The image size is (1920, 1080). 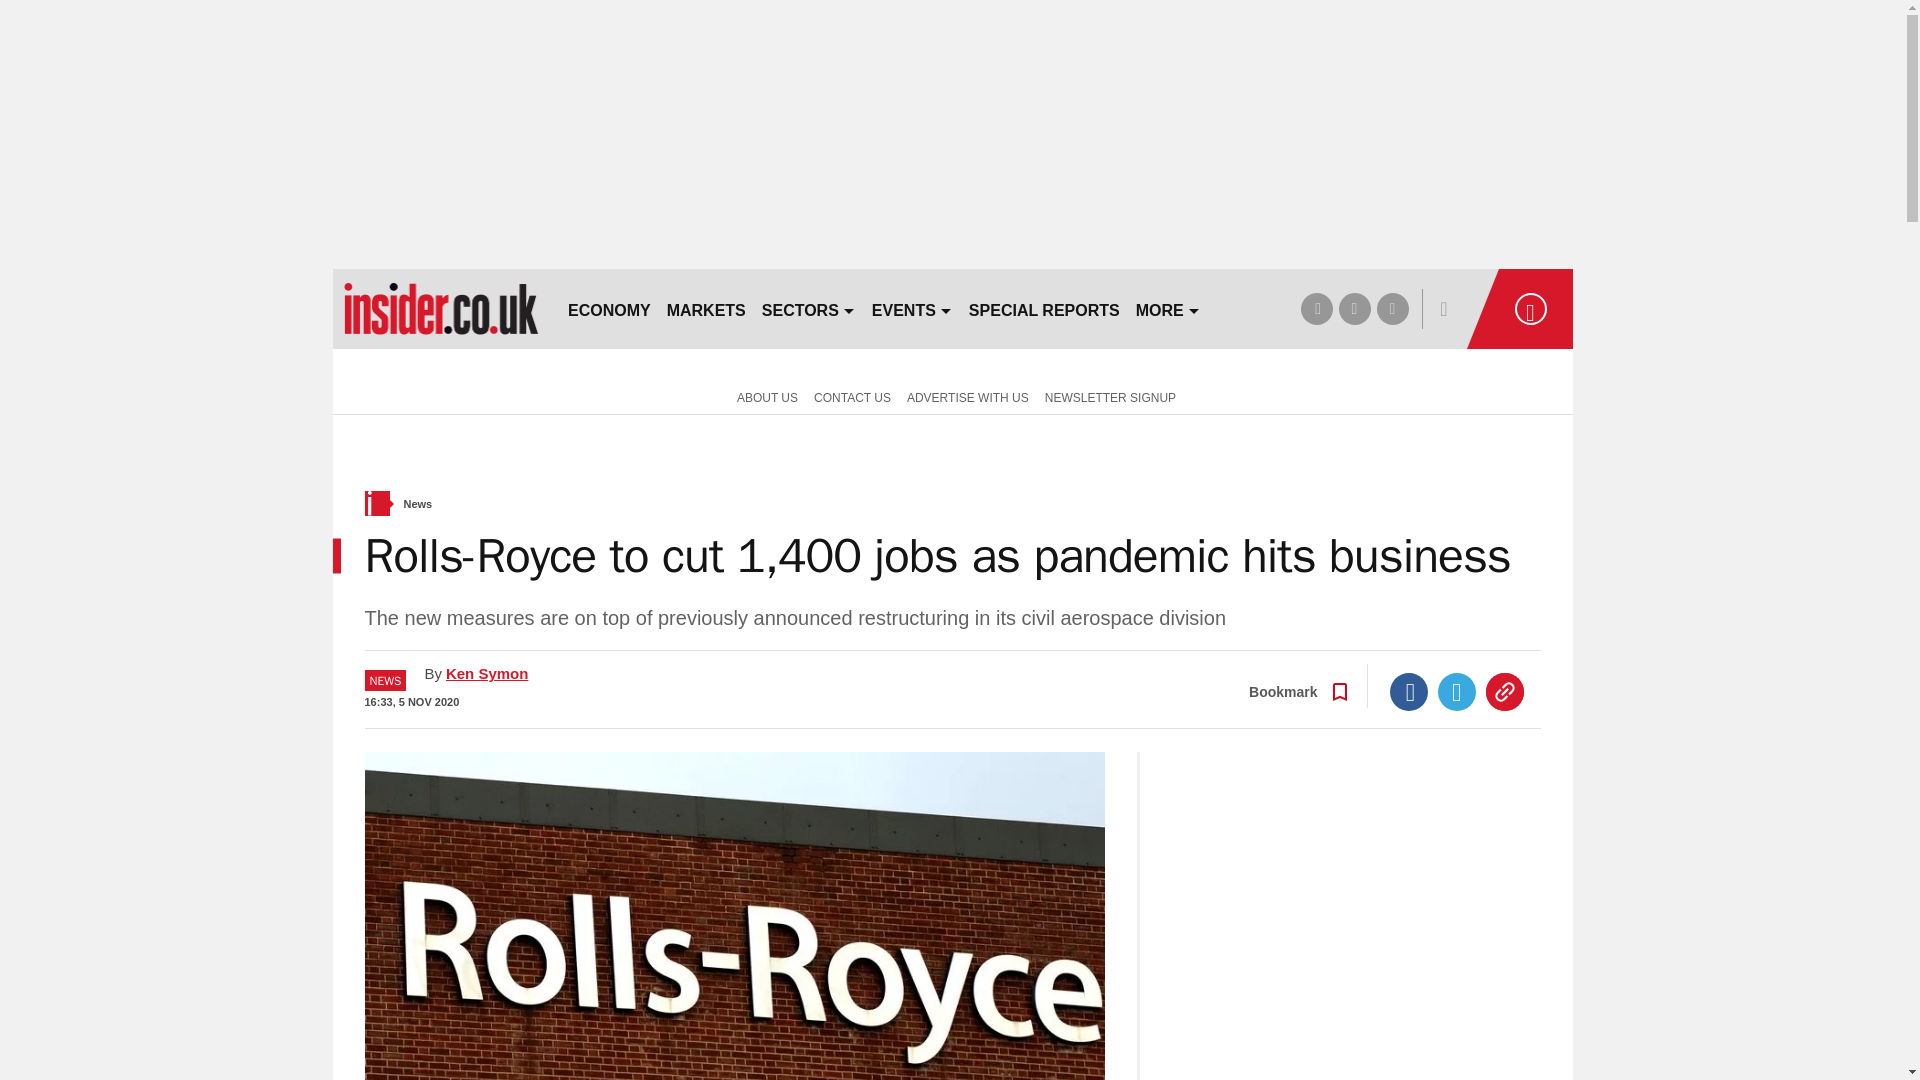 What do you see at coordinates (384, 680) in the screenshot?
I see `NEWS` at bounding box center [384, 680].